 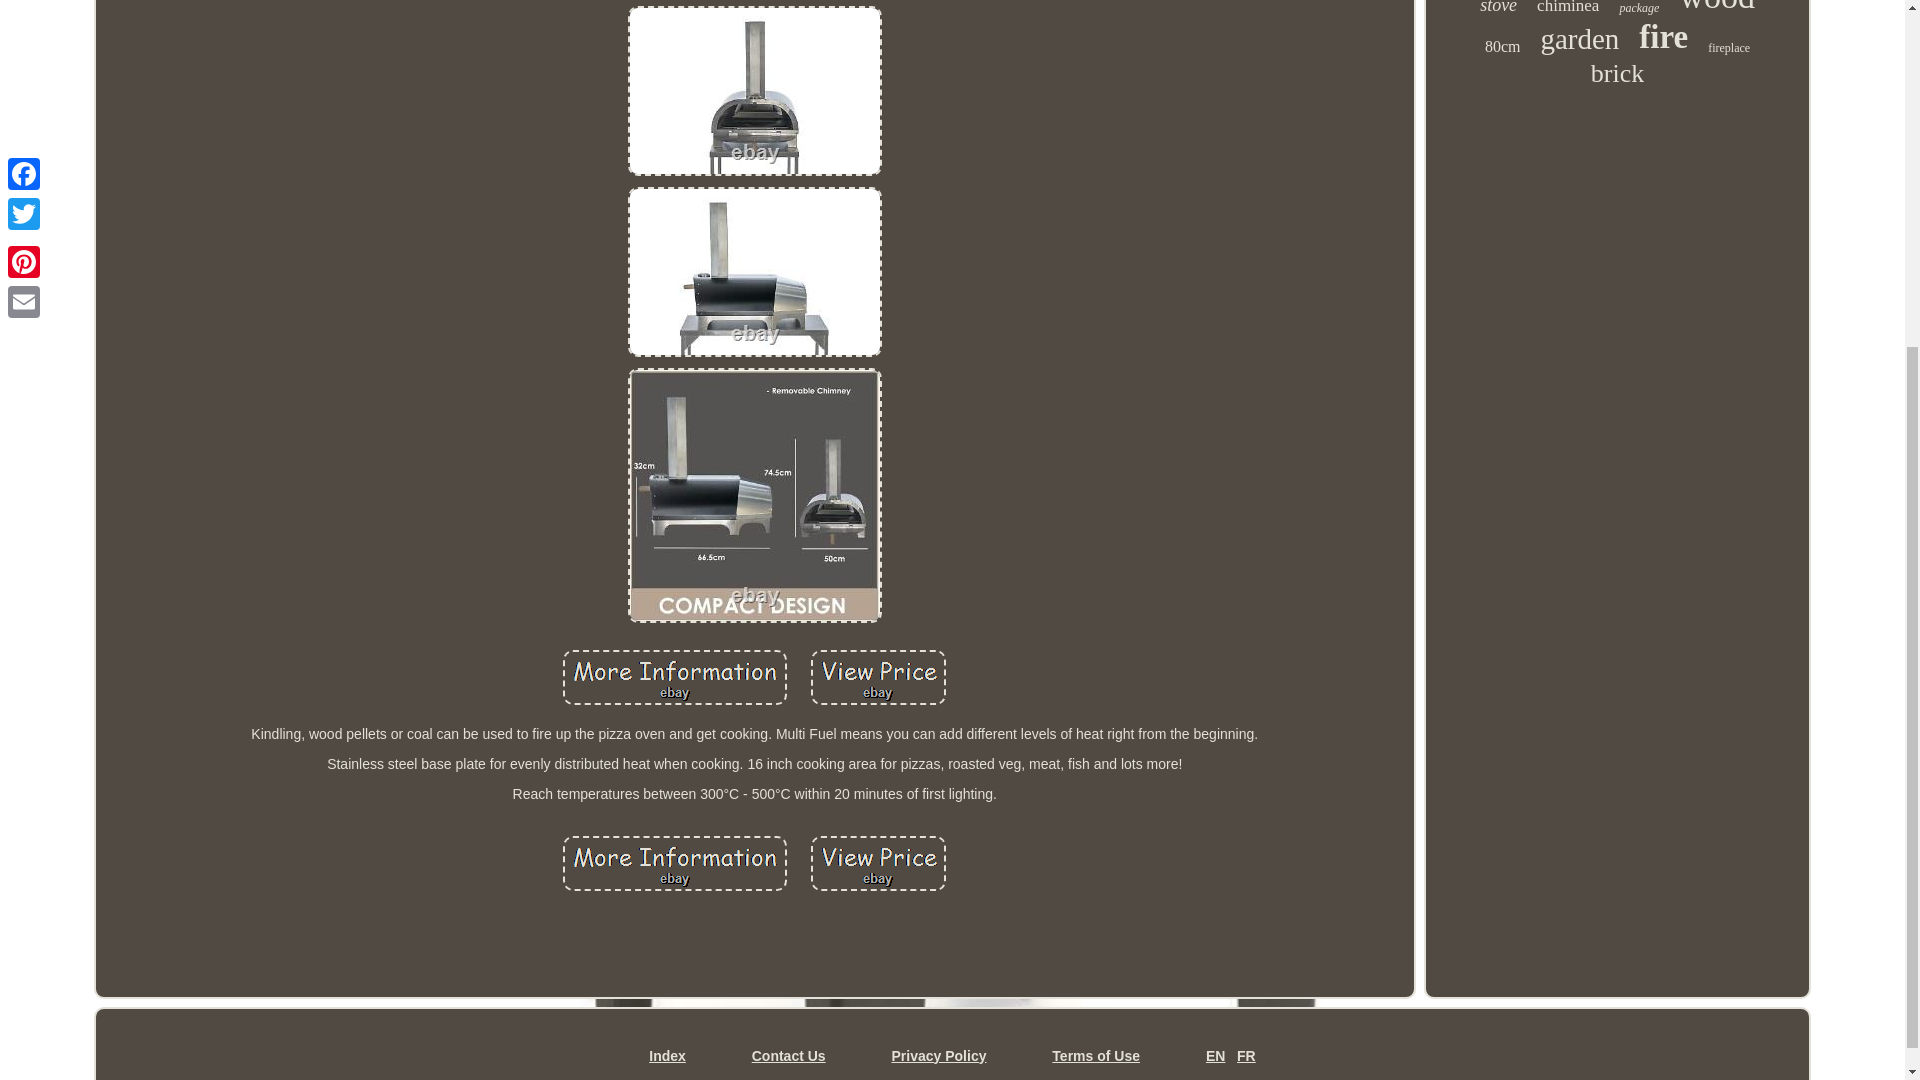 What do you see at coordinates (674, 863) in the screenshot?
I see `Char out Doors Wood fired pizza oven No 16` at bounding box center [674, 863].